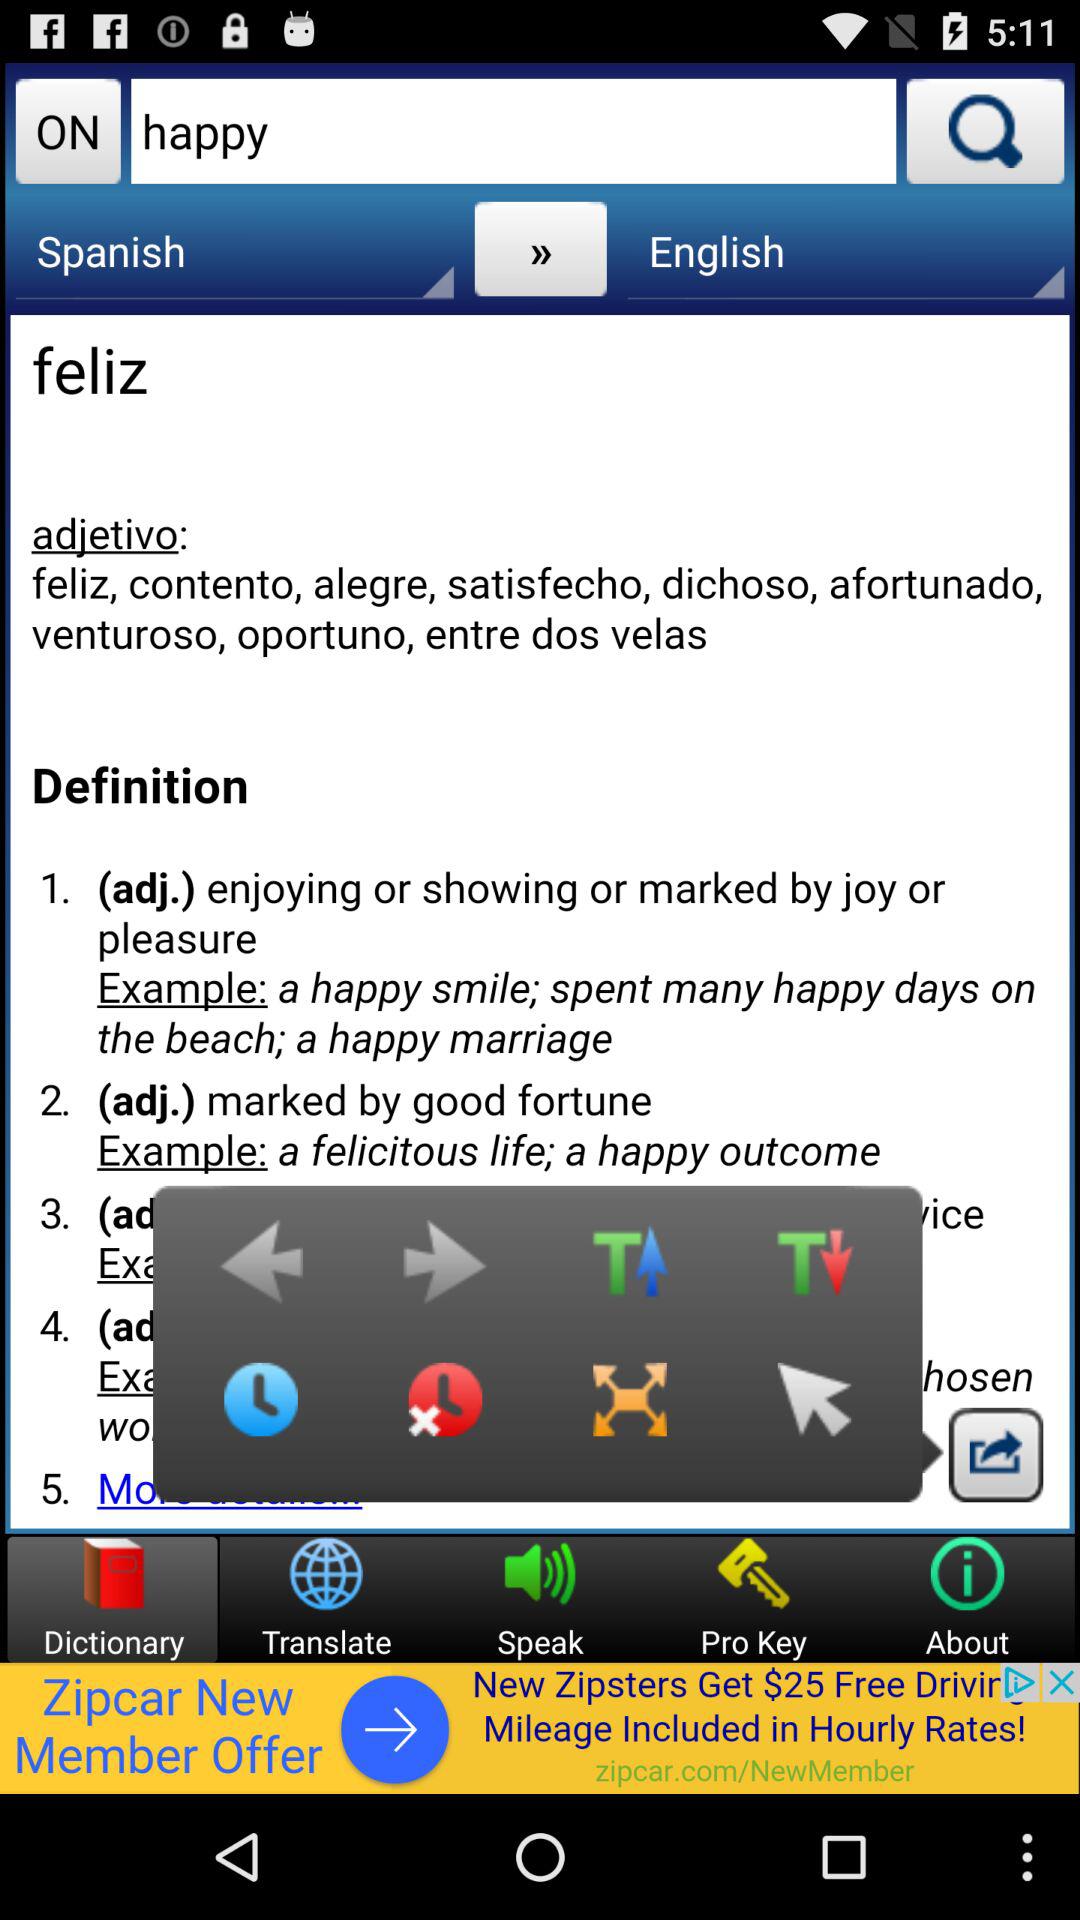  Describe the element at coordinates (996, 1454) in the screenshot. I see `download` at that location.